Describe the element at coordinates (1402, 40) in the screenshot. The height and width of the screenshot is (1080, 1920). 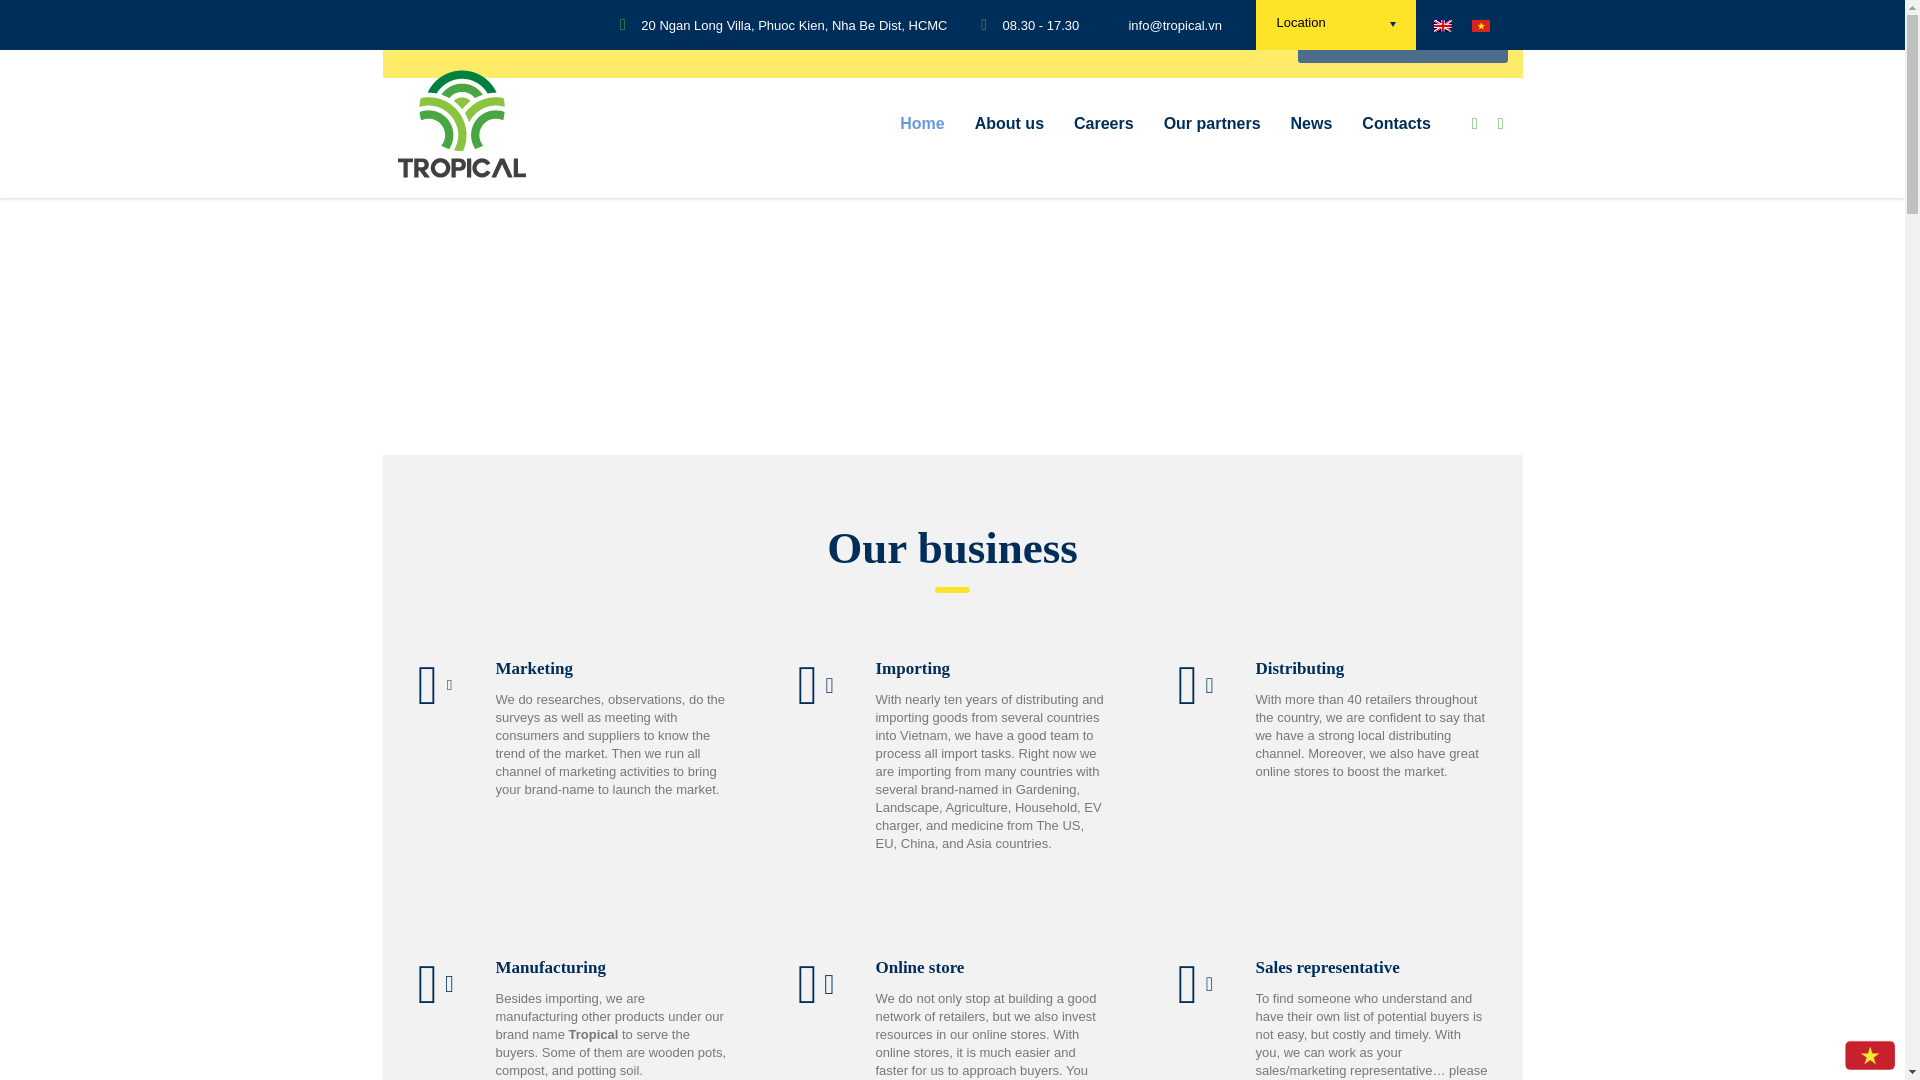
I see `Gardening tools store` at that location.